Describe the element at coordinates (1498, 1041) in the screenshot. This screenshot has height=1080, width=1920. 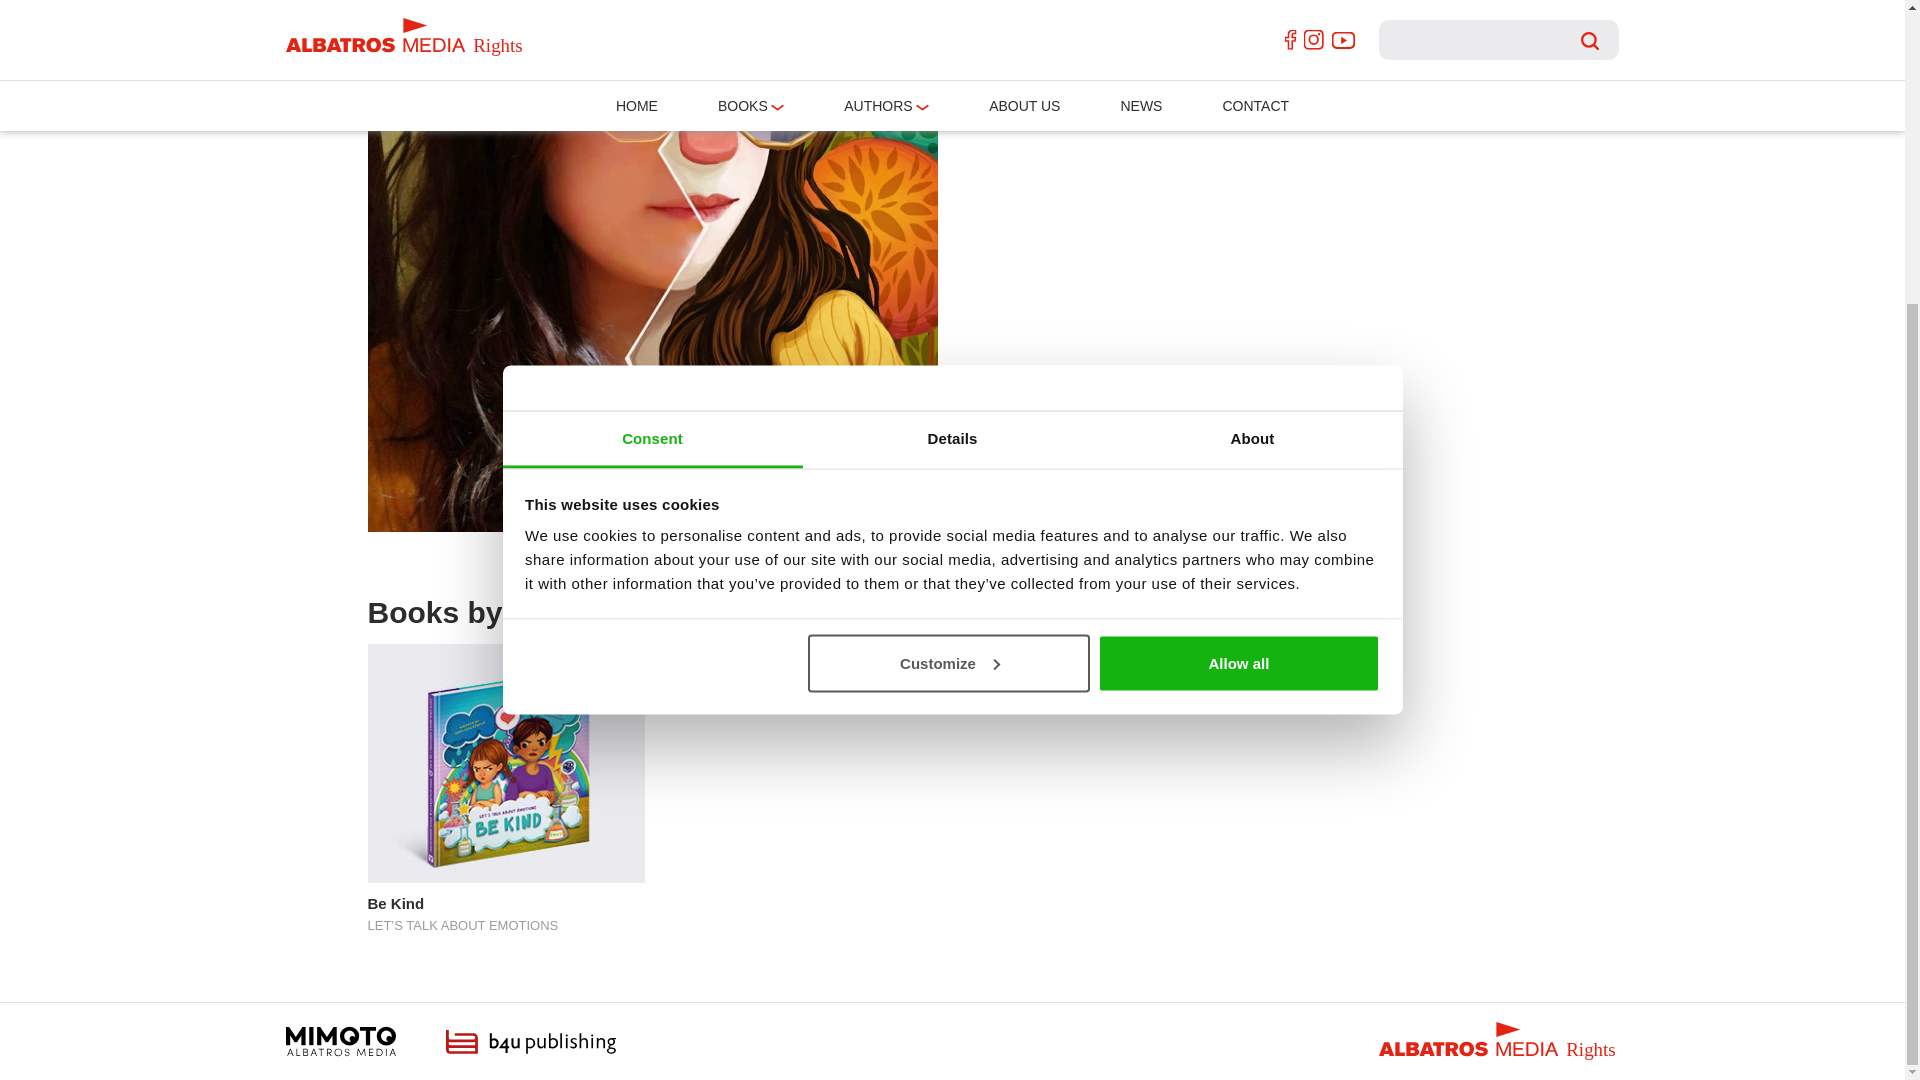
I see `Rights` at that location.